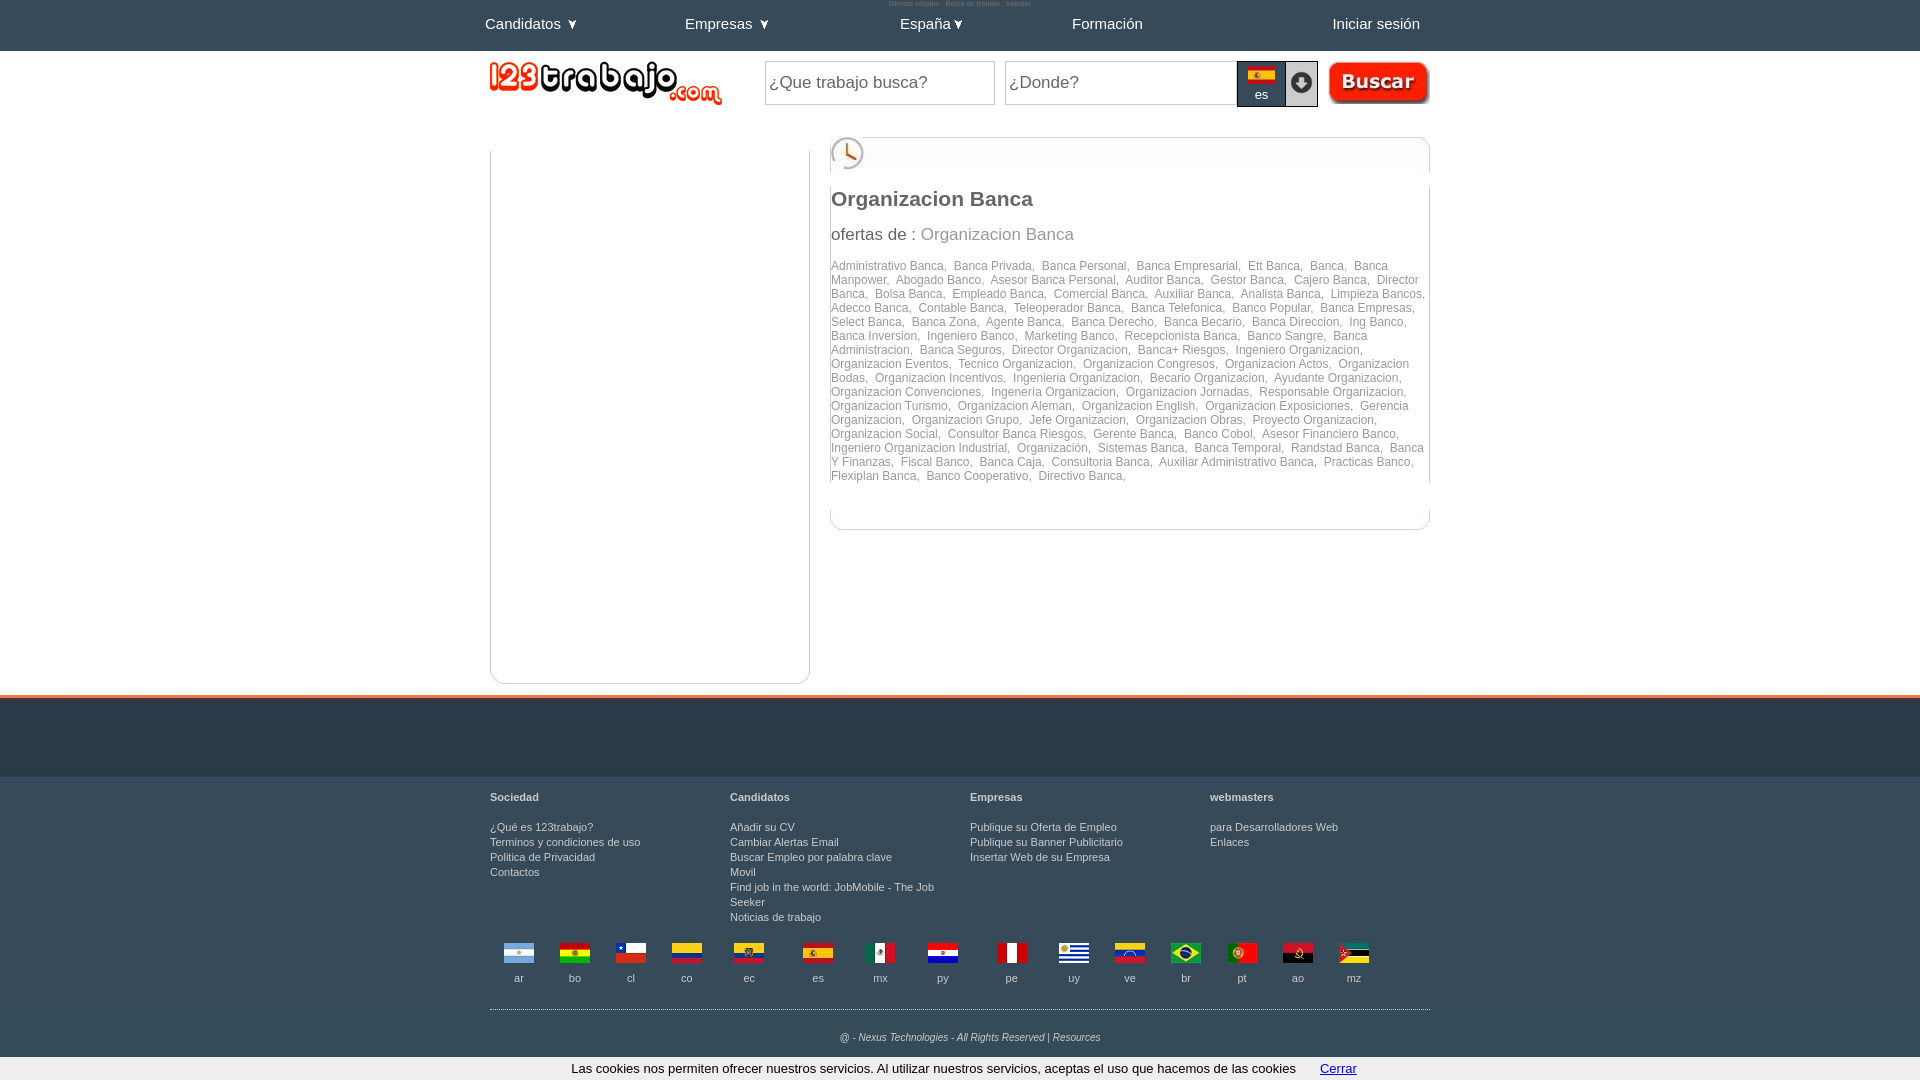  Describe the element at coordinates (1338, 1068) in the screenshot. I see `Cerrar` at that location.